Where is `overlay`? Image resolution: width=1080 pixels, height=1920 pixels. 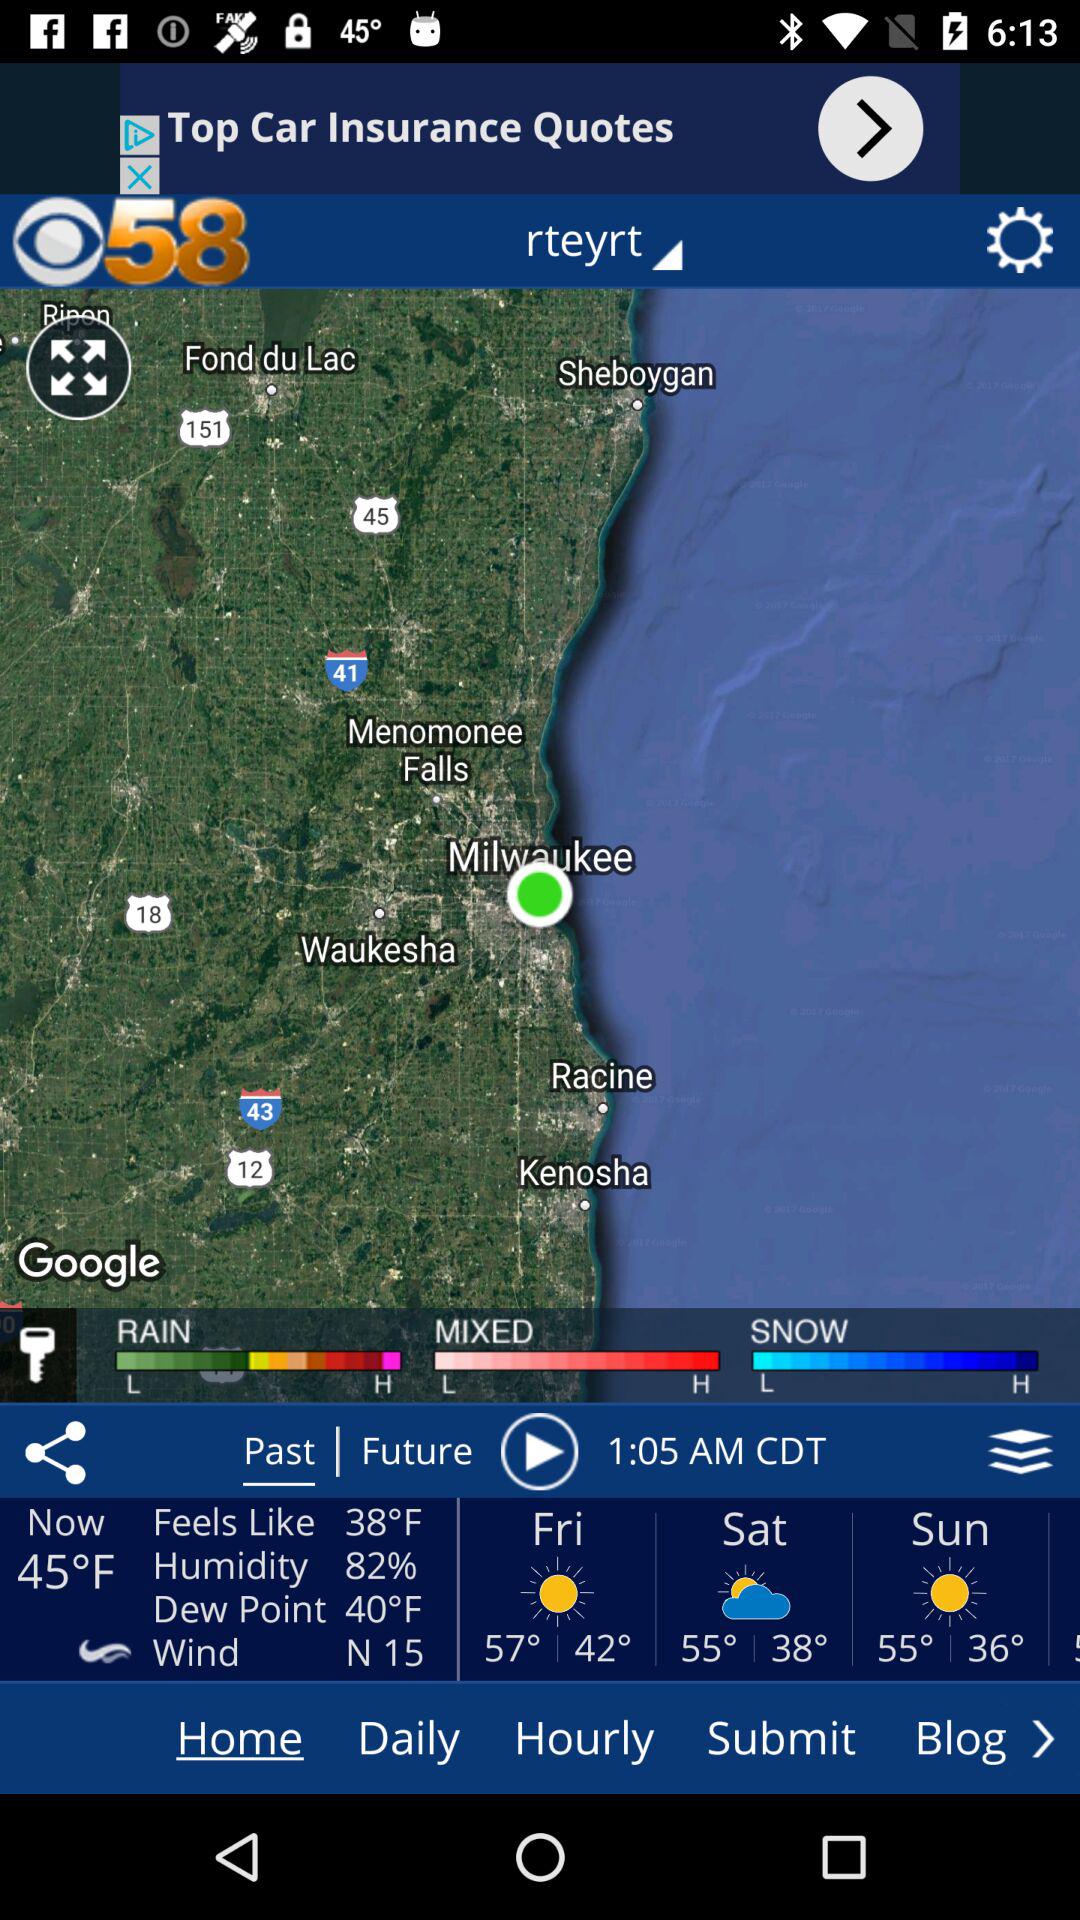 overlay is located at coordinates (1020, 1451).